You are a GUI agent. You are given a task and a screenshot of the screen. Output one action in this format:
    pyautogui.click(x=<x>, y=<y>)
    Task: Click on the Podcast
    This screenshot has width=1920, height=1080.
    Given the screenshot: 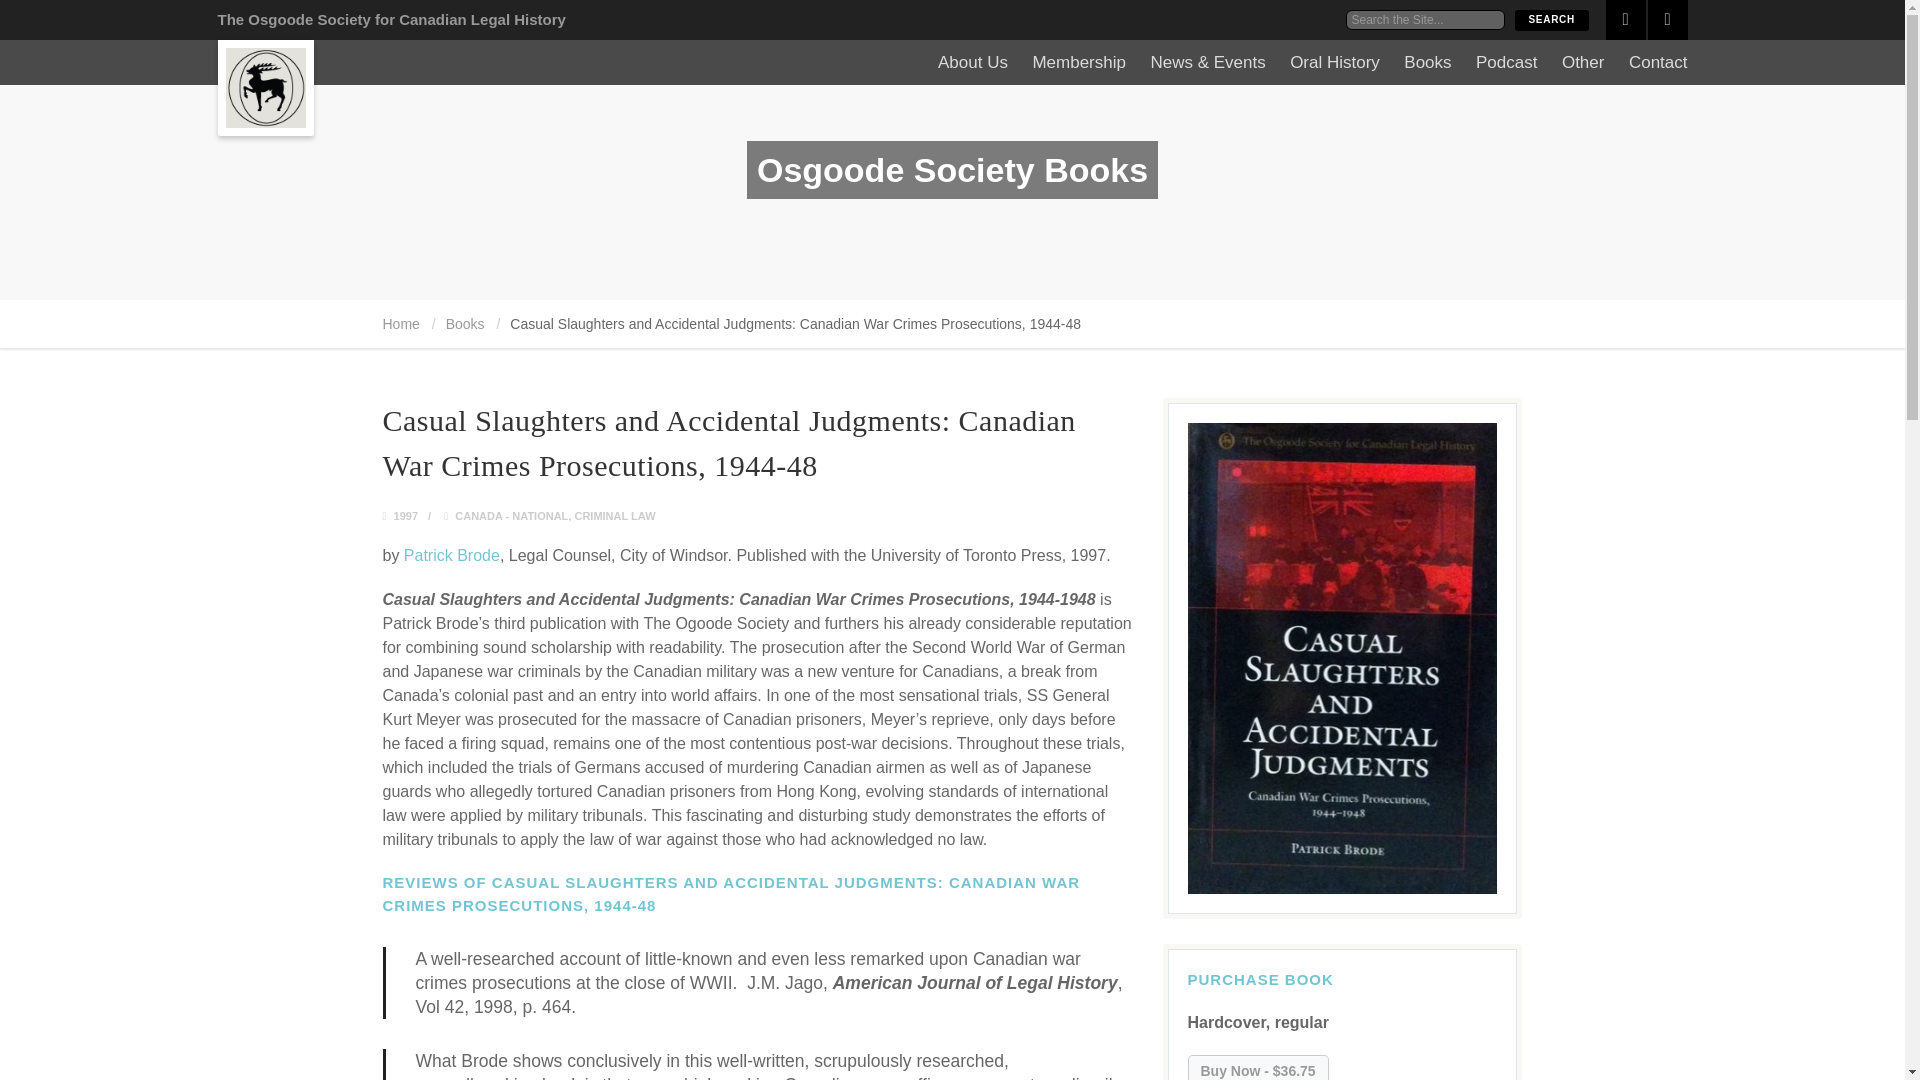 What is the action you would take?
    pyautogui.click(x=1506, y=62)
    